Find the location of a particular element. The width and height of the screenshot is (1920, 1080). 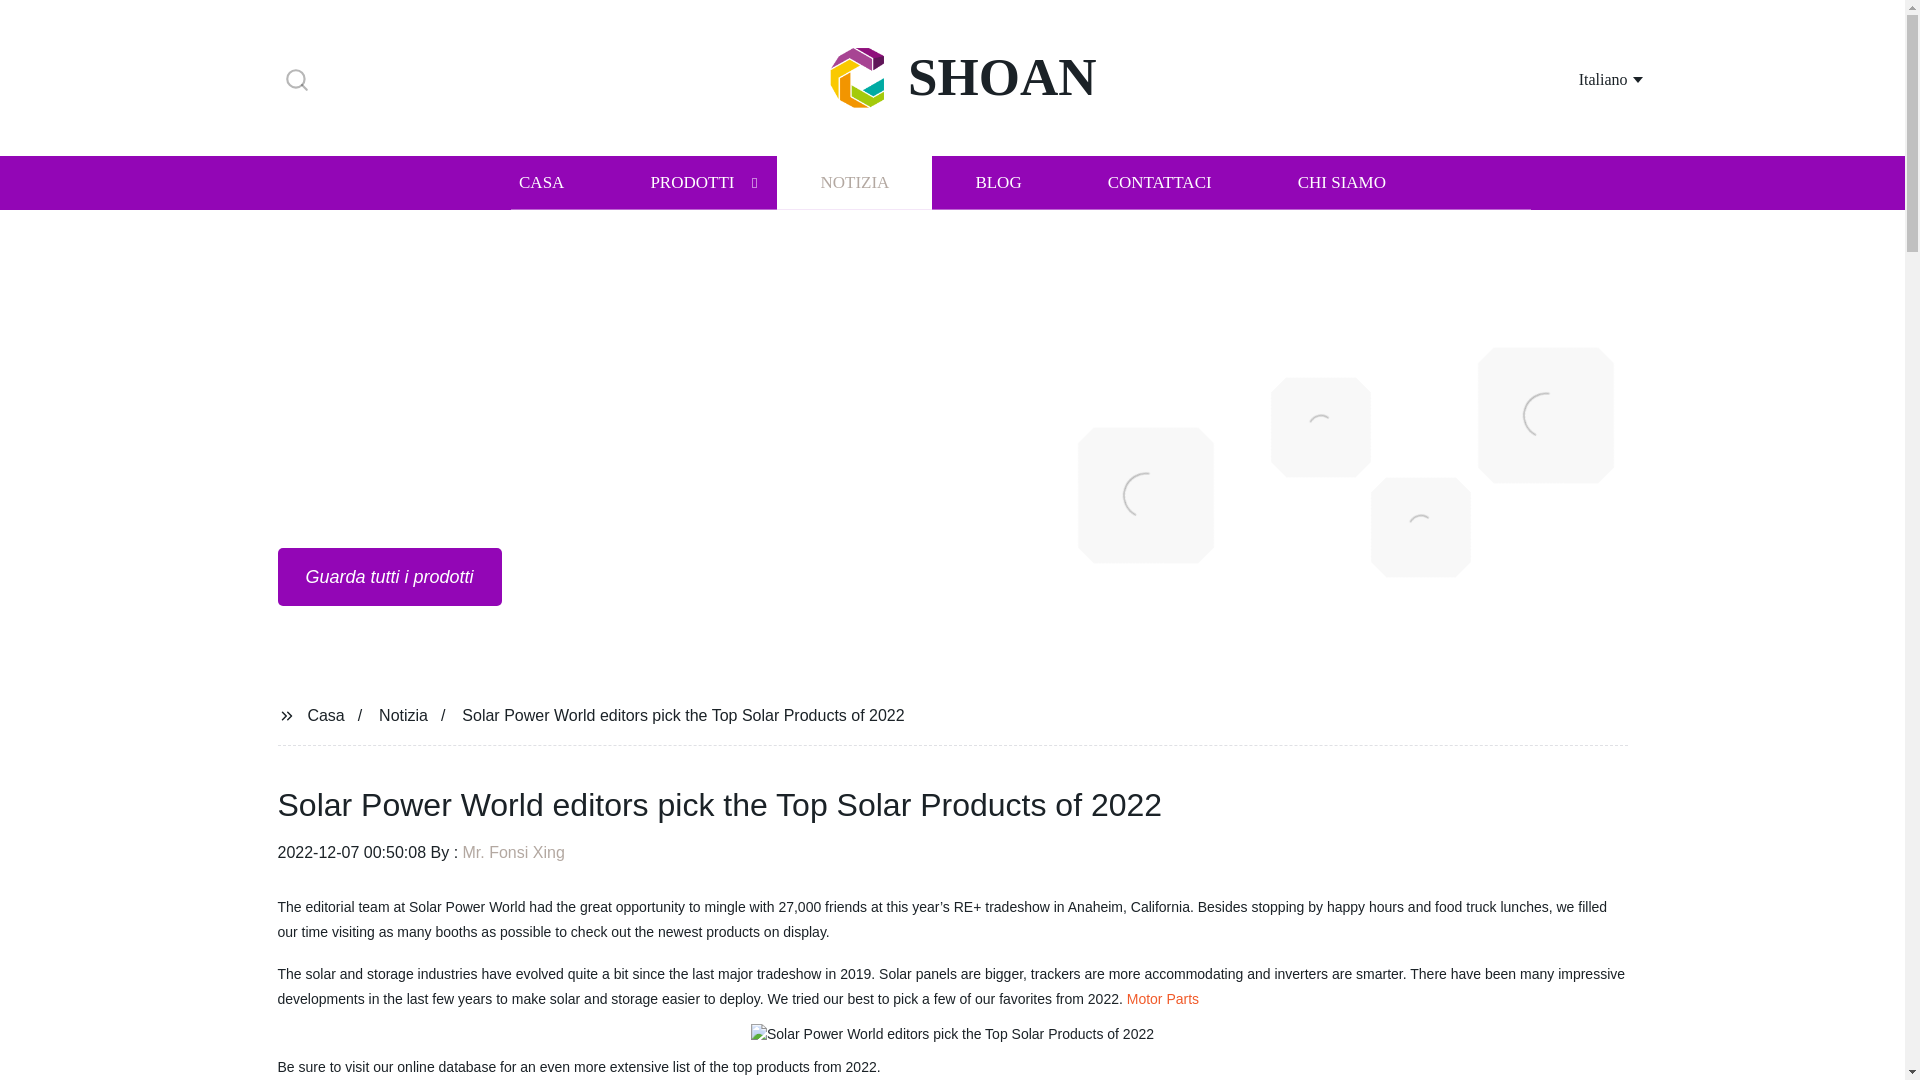

CONTATTACI is located at coordinates (1160, 182).